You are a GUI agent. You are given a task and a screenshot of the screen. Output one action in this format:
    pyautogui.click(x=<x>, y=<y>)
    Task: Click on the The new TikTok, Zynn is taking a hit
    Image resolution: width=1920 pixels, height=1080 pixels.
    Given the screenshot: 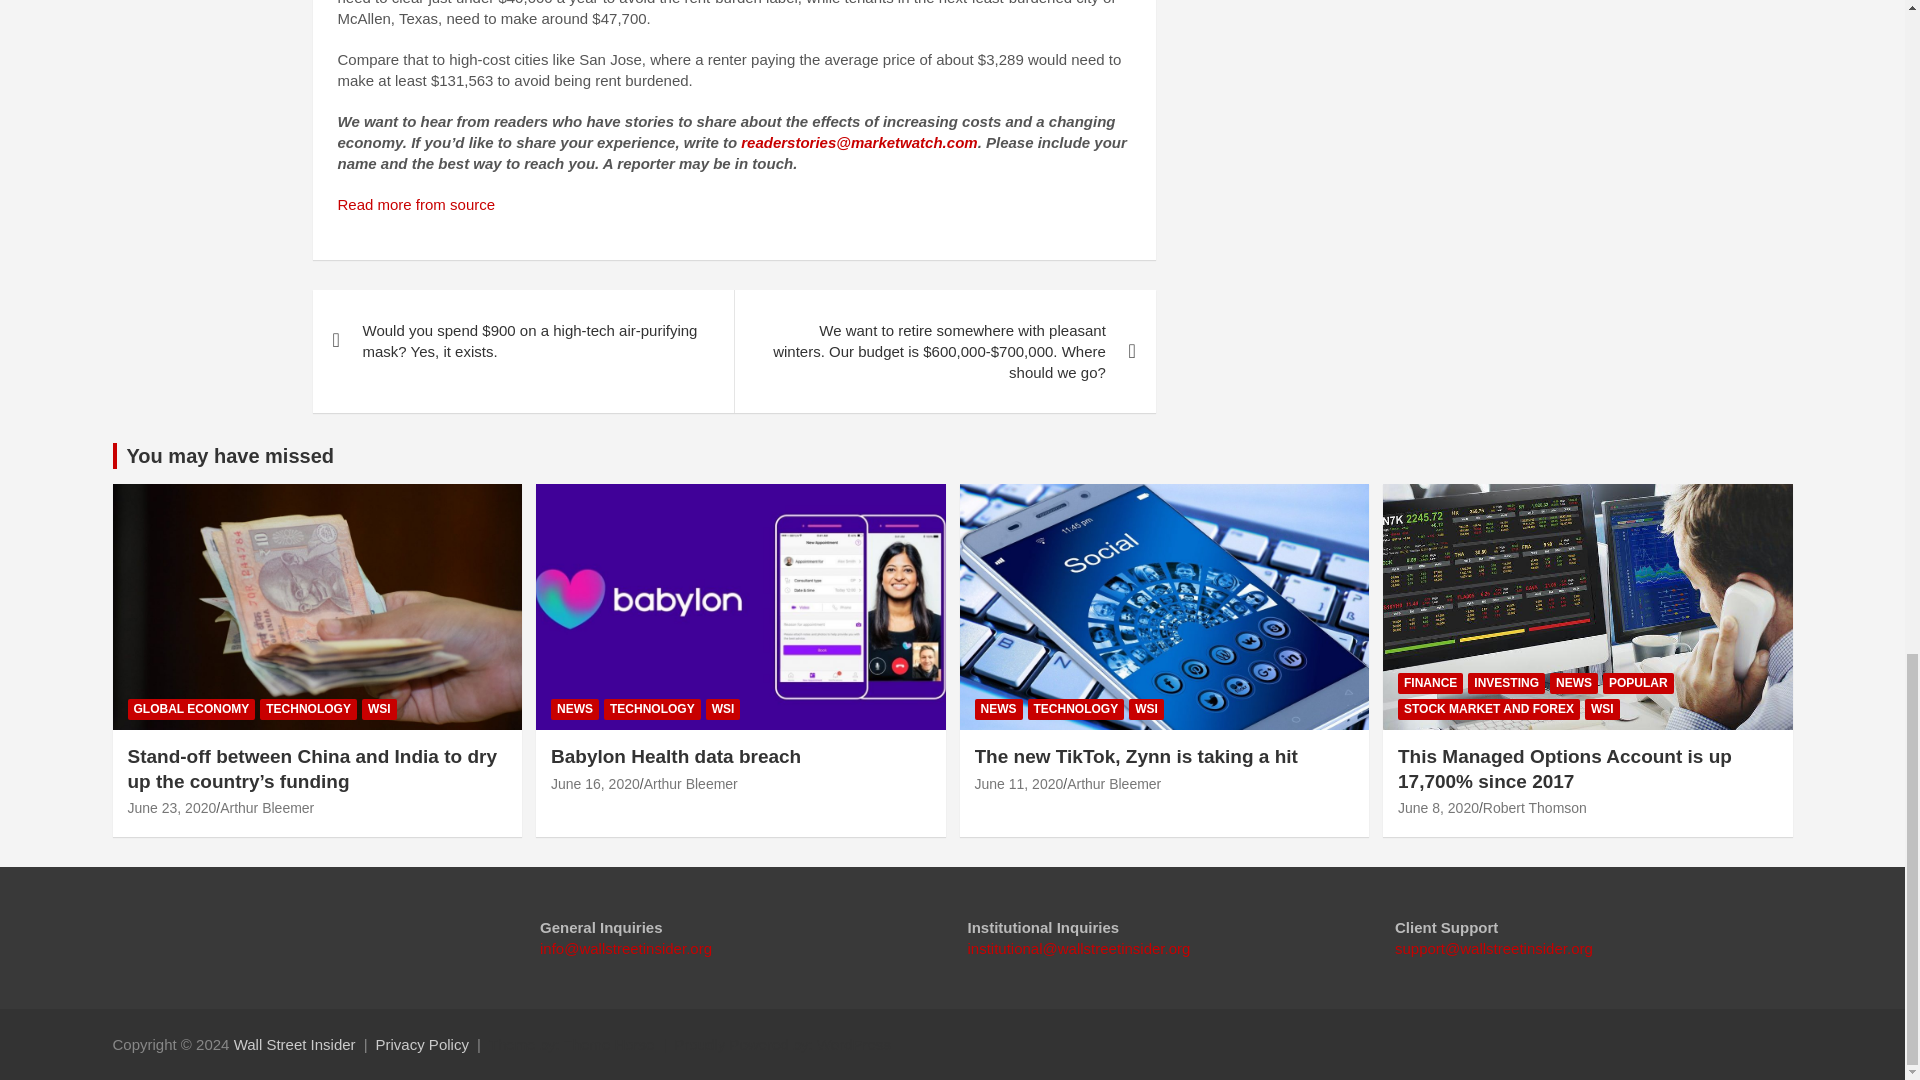 What is the action you would take?
    pyautogui.click(x=1018, y=784)
    